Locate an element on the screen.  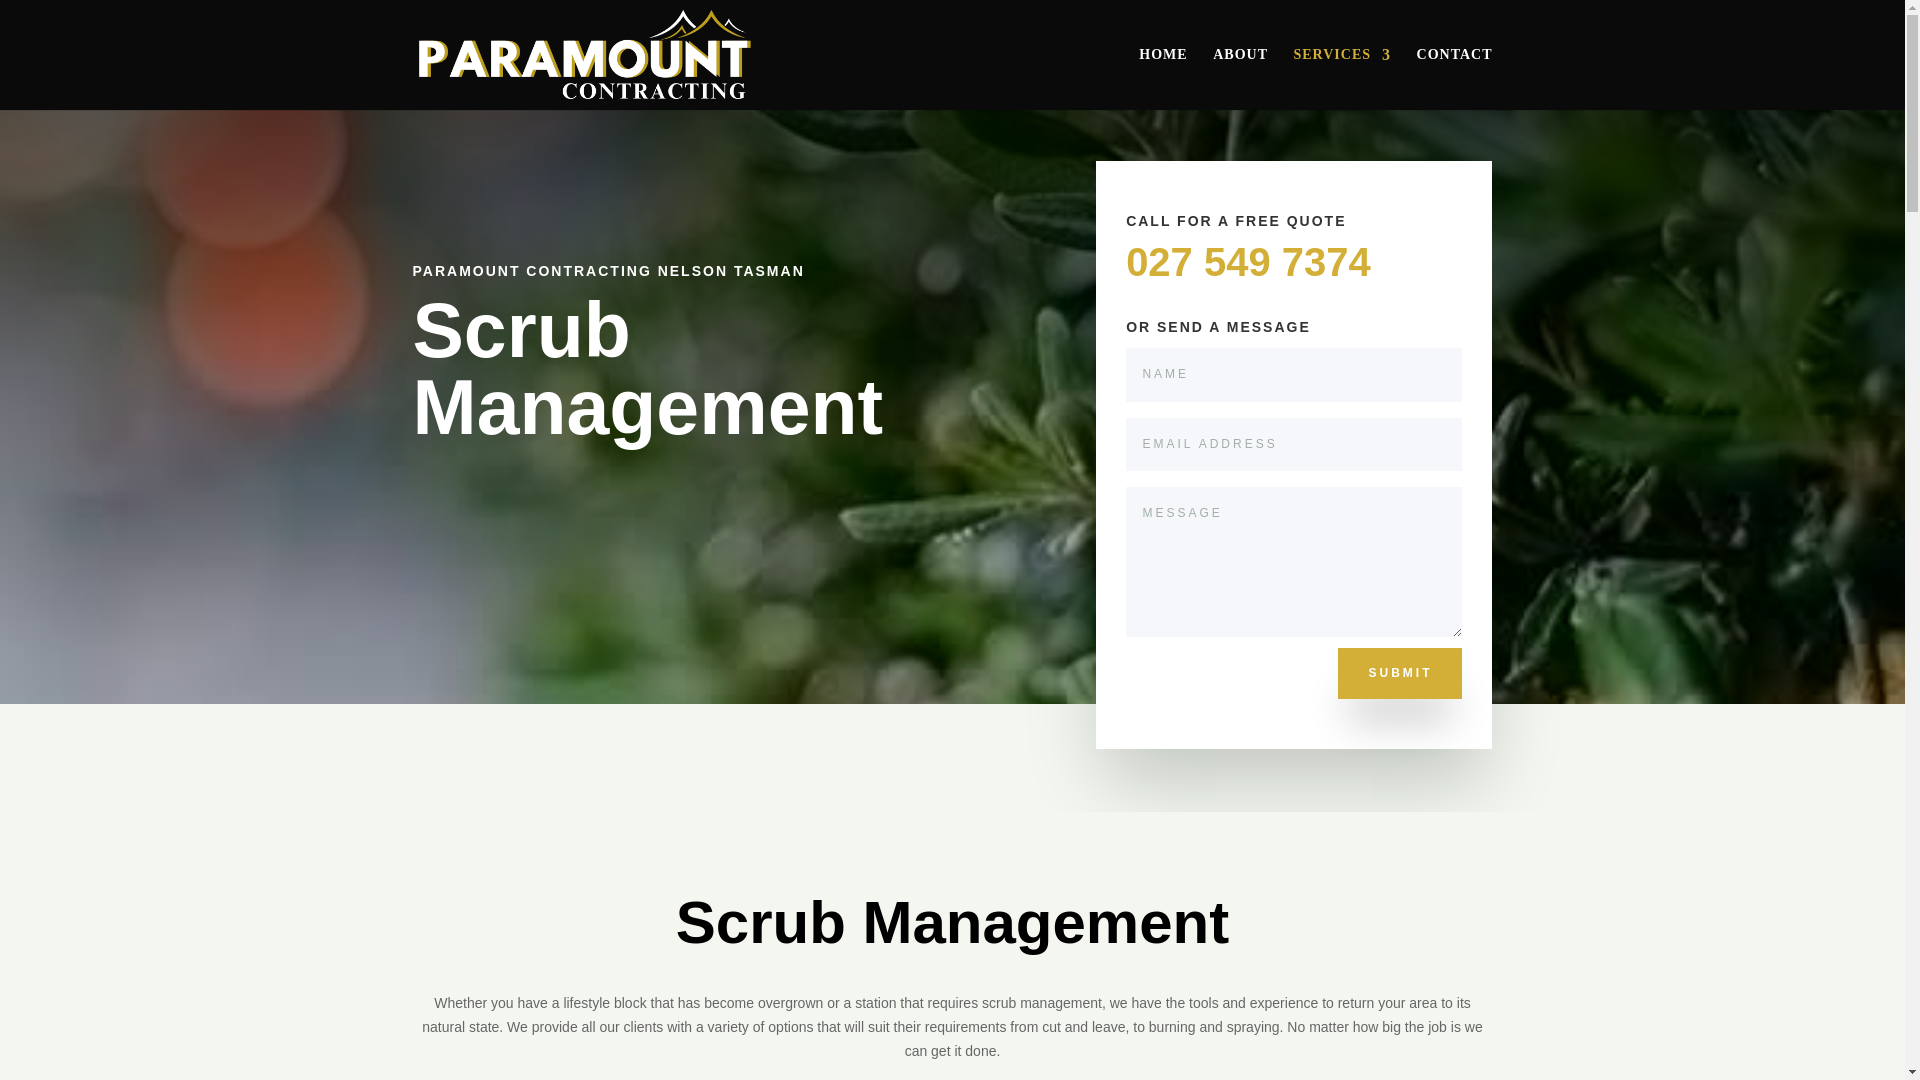
CONTACT is located at coordinates (1454, 78).